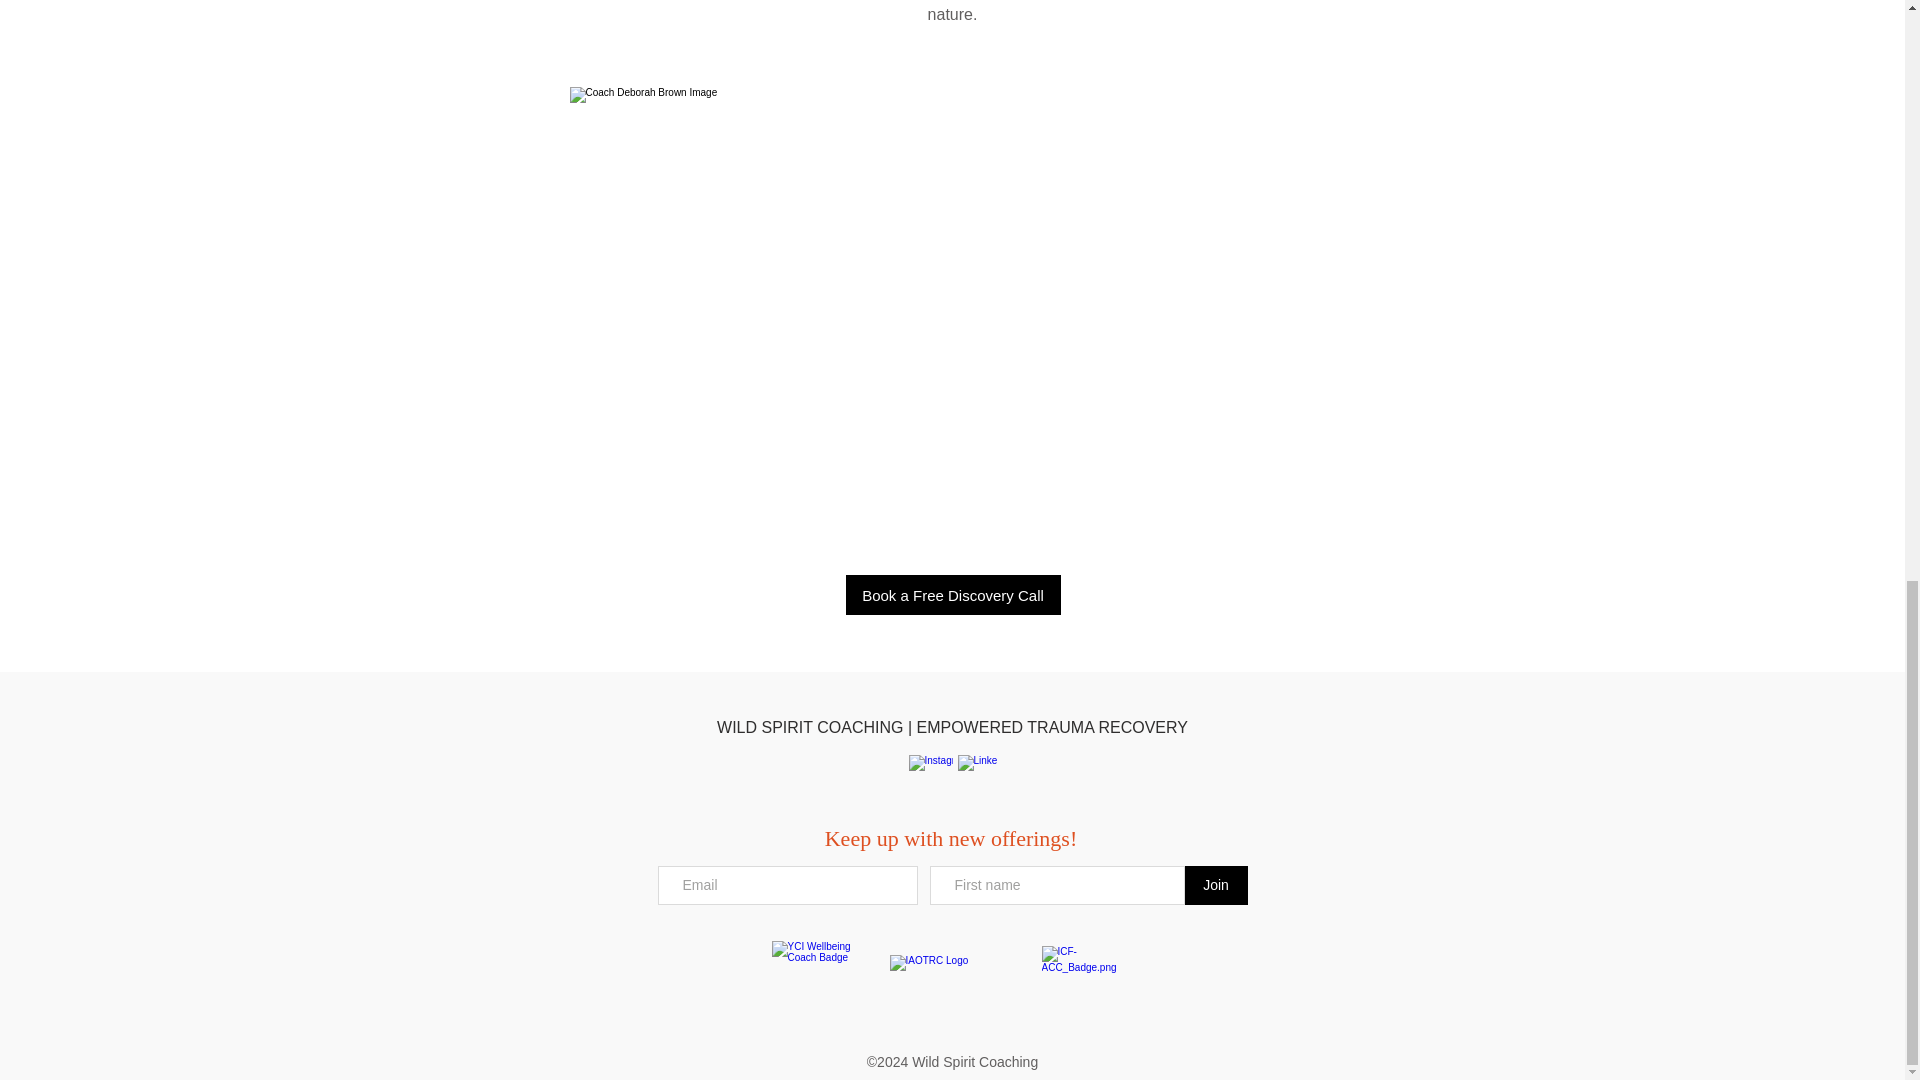 This screenshot has width=1920, height=1080. What do you see at coordinates (954, 594) in the screenshot?
I see `Book a Free Discovery Call` at bounding box center [954, 594].